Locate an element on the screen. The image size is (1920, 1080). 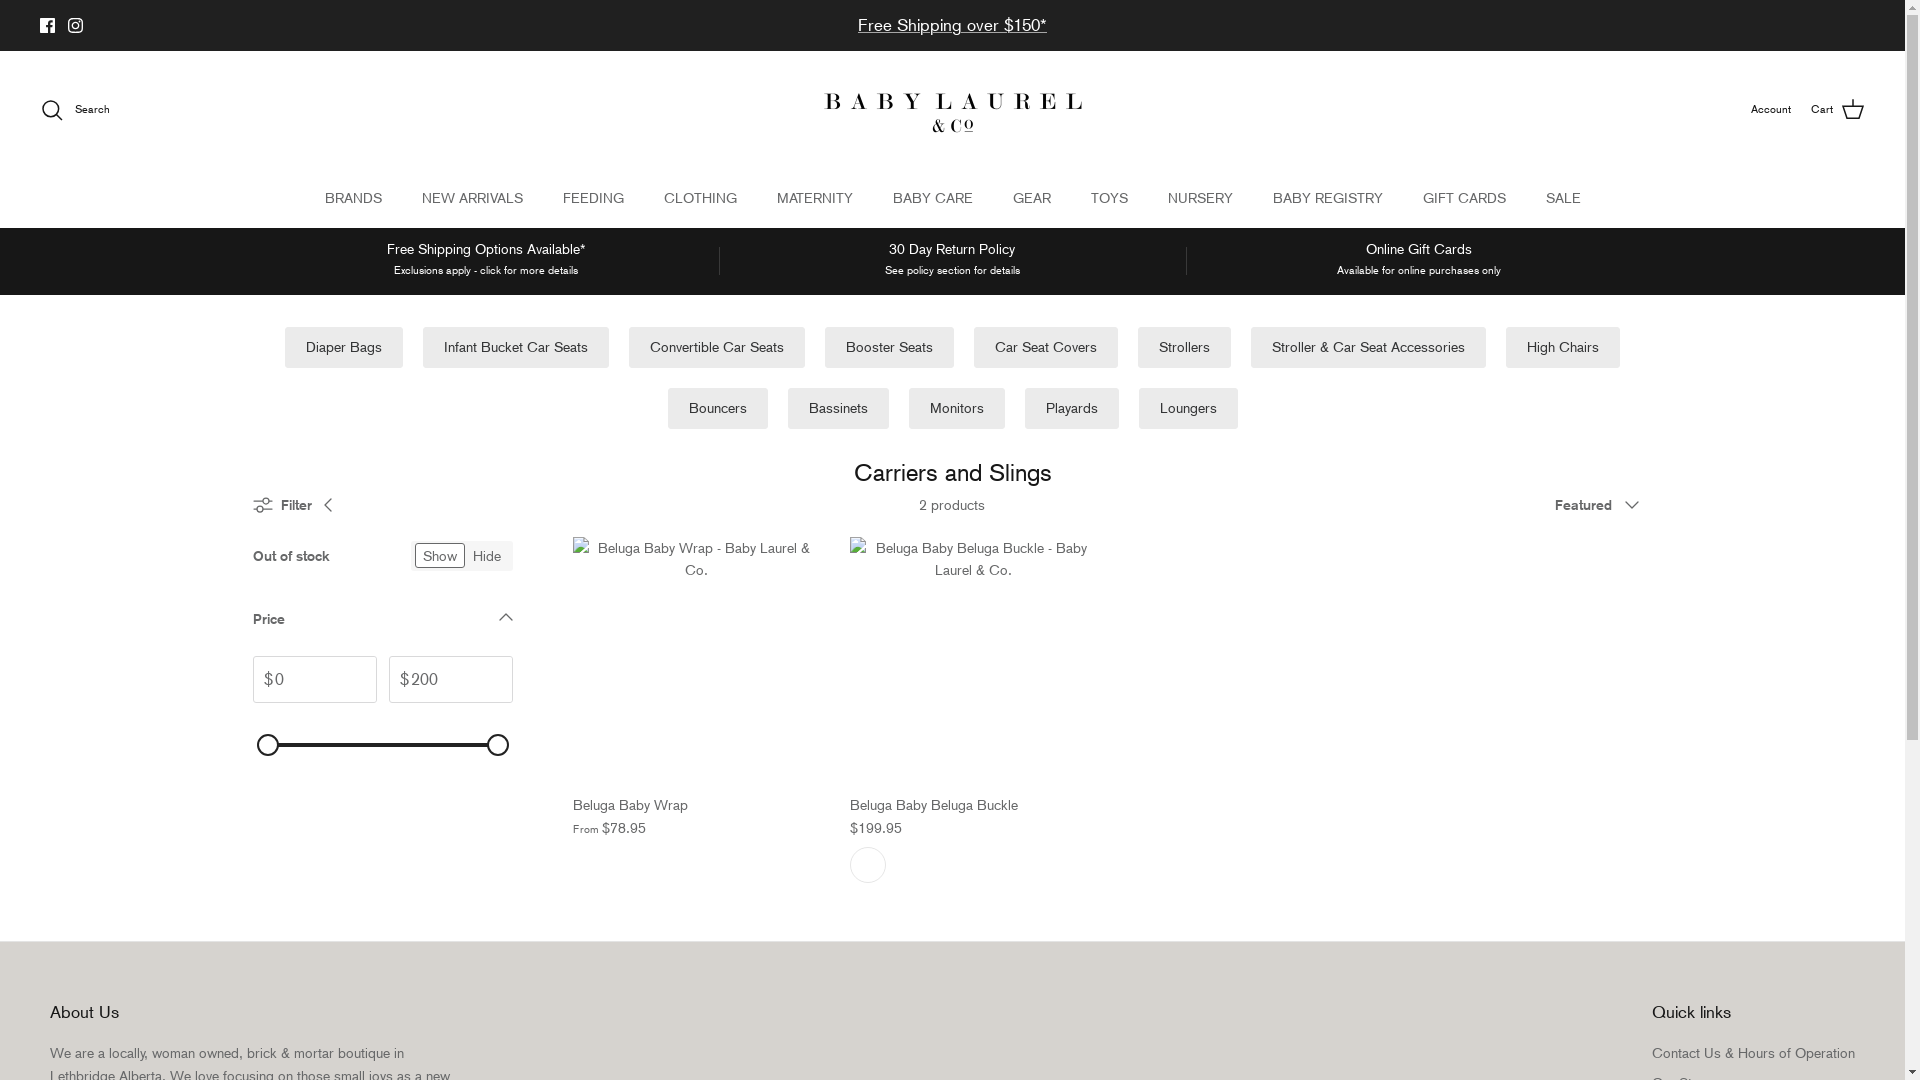
SALE is located at coordinates (1564, 198).